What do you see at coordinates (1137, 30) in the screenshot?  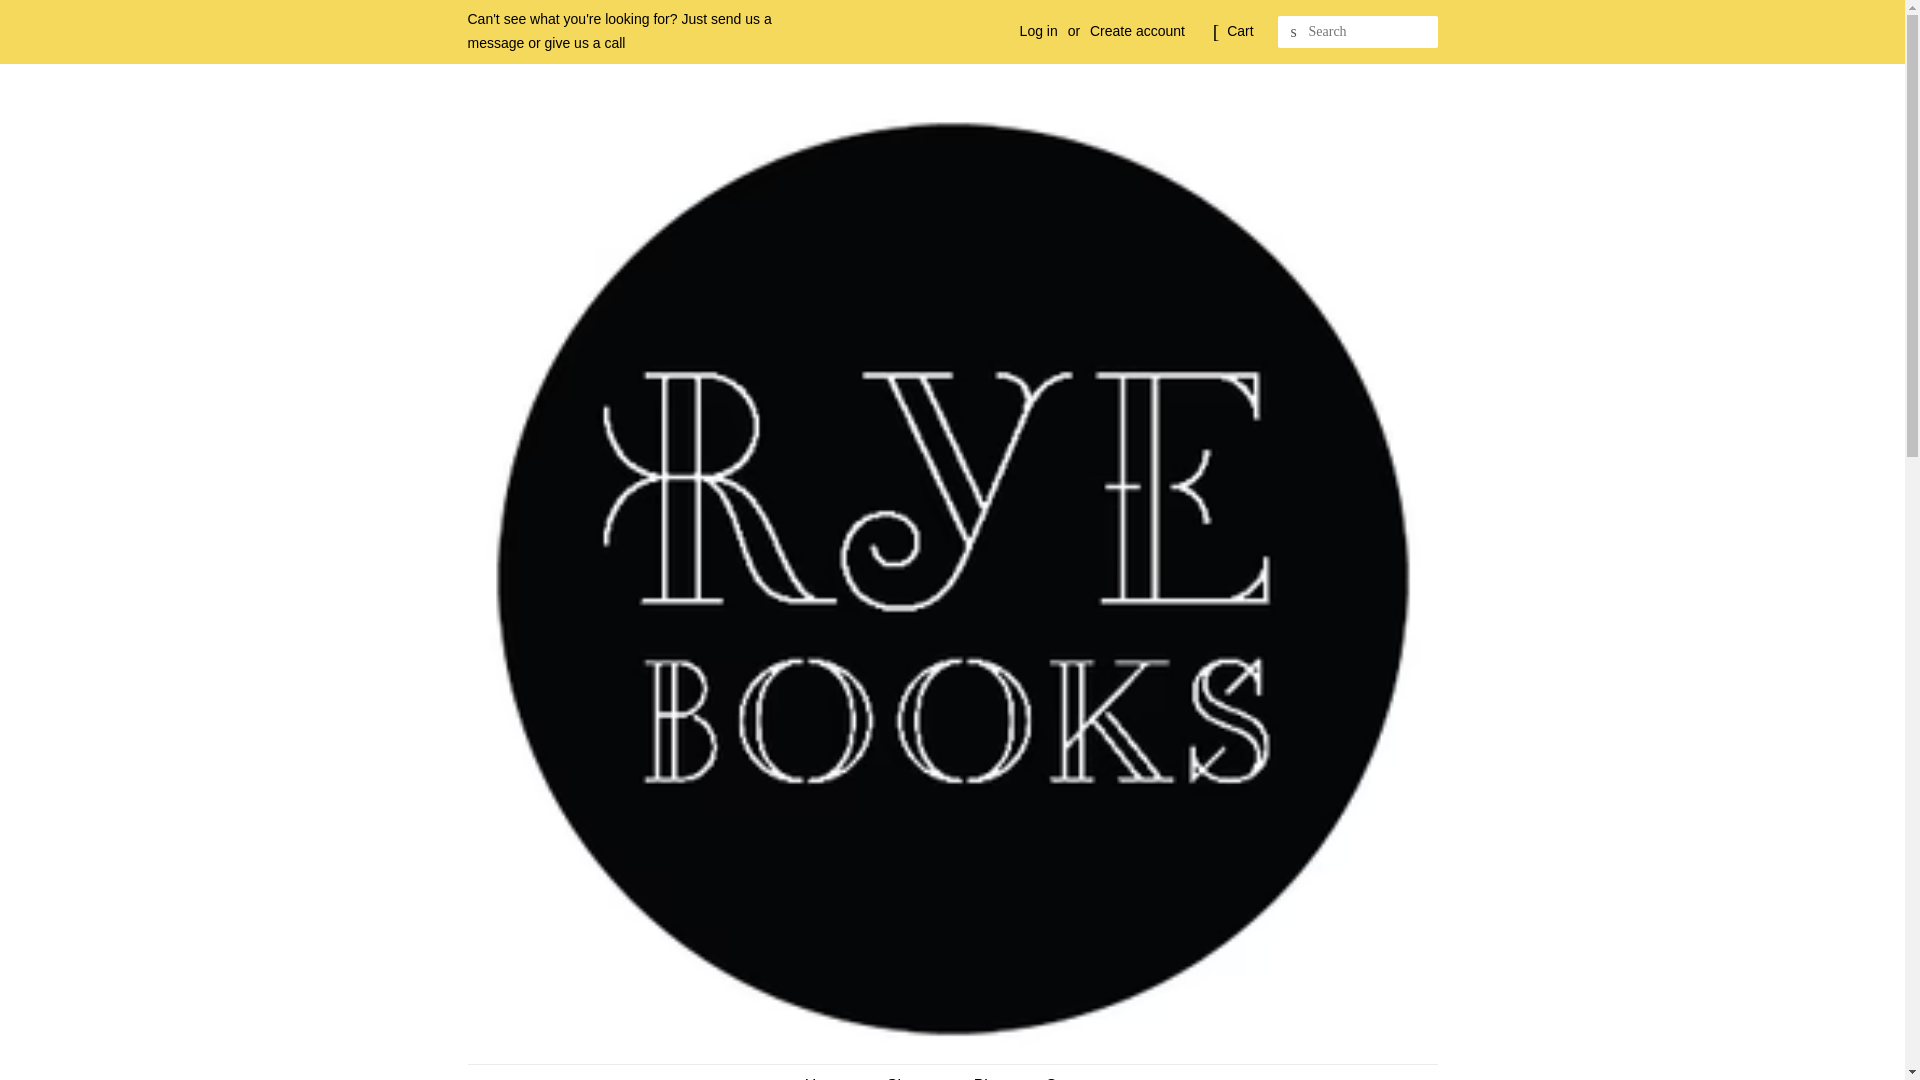 I see `Create account` at bounding box center [1137, 30].